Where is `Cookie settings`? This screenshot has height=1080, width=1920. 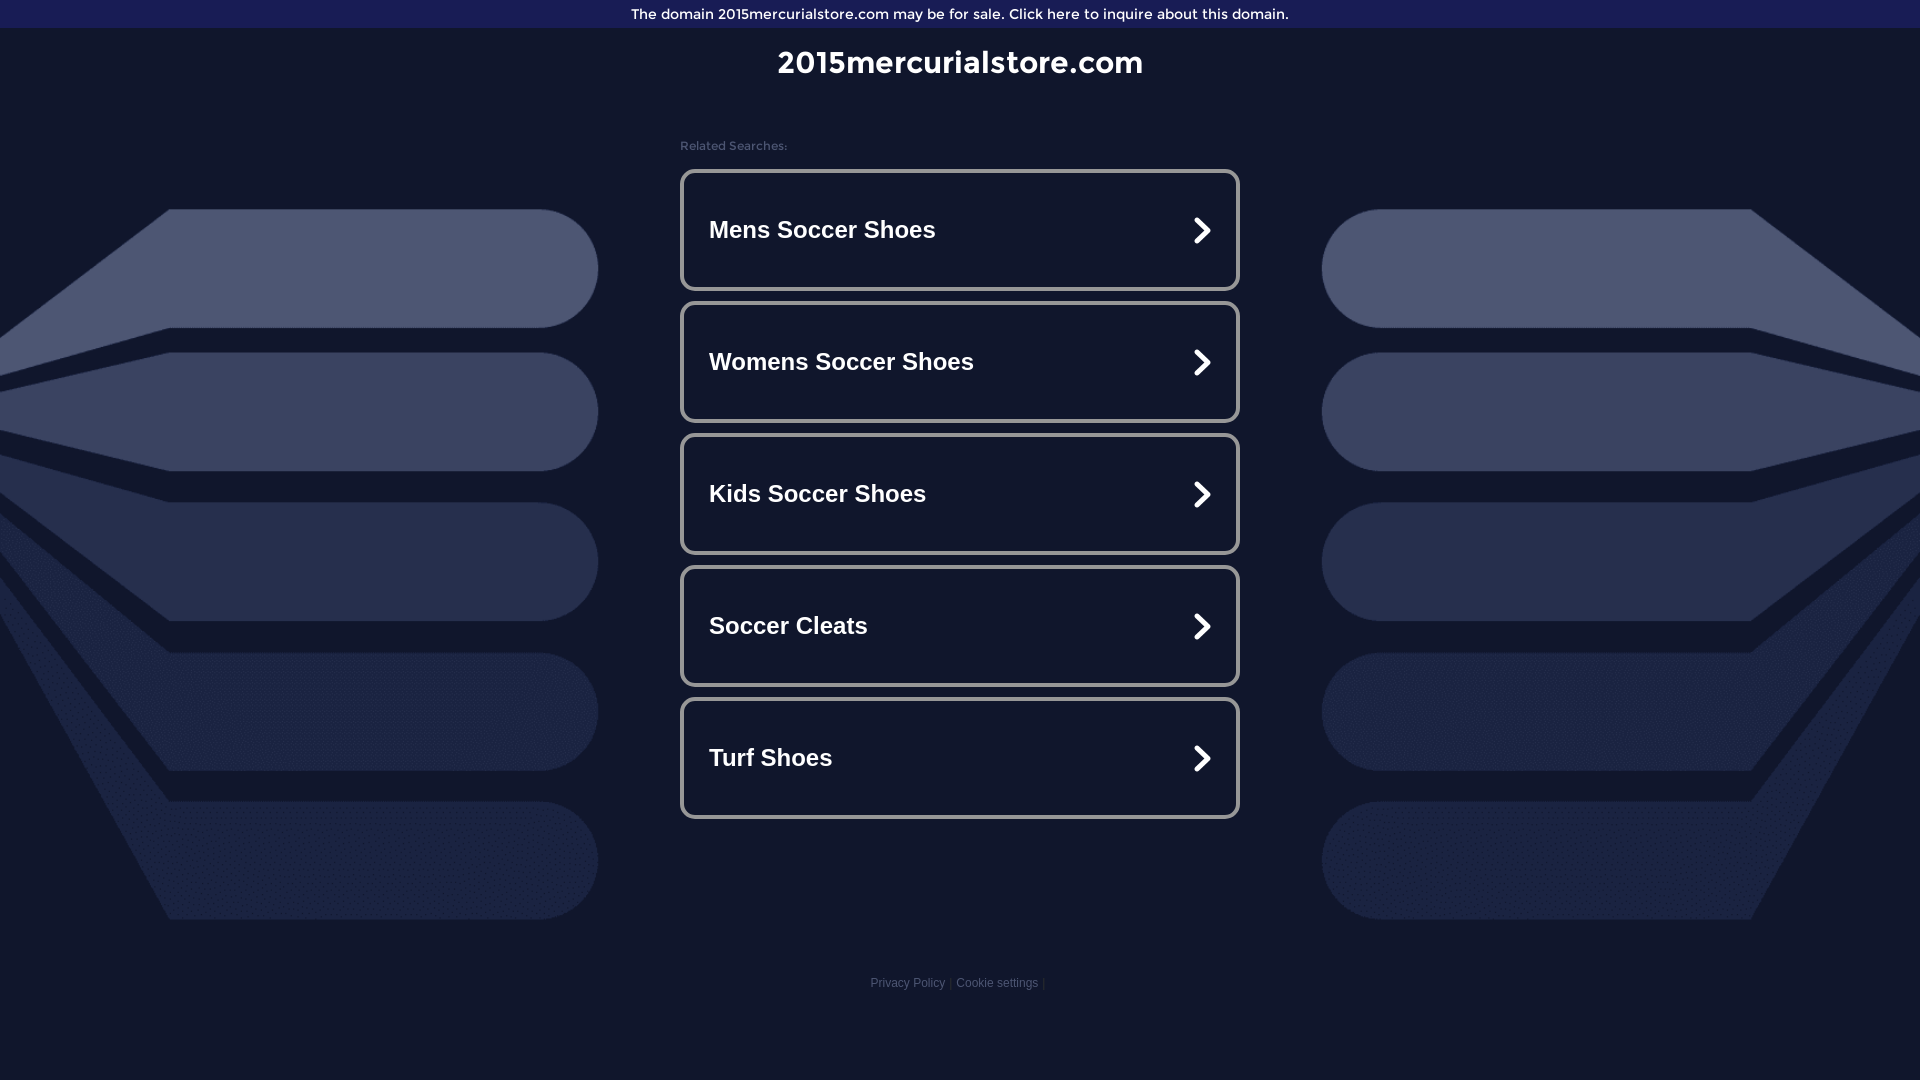
Cookie settings is located at coordinates (997, 983).